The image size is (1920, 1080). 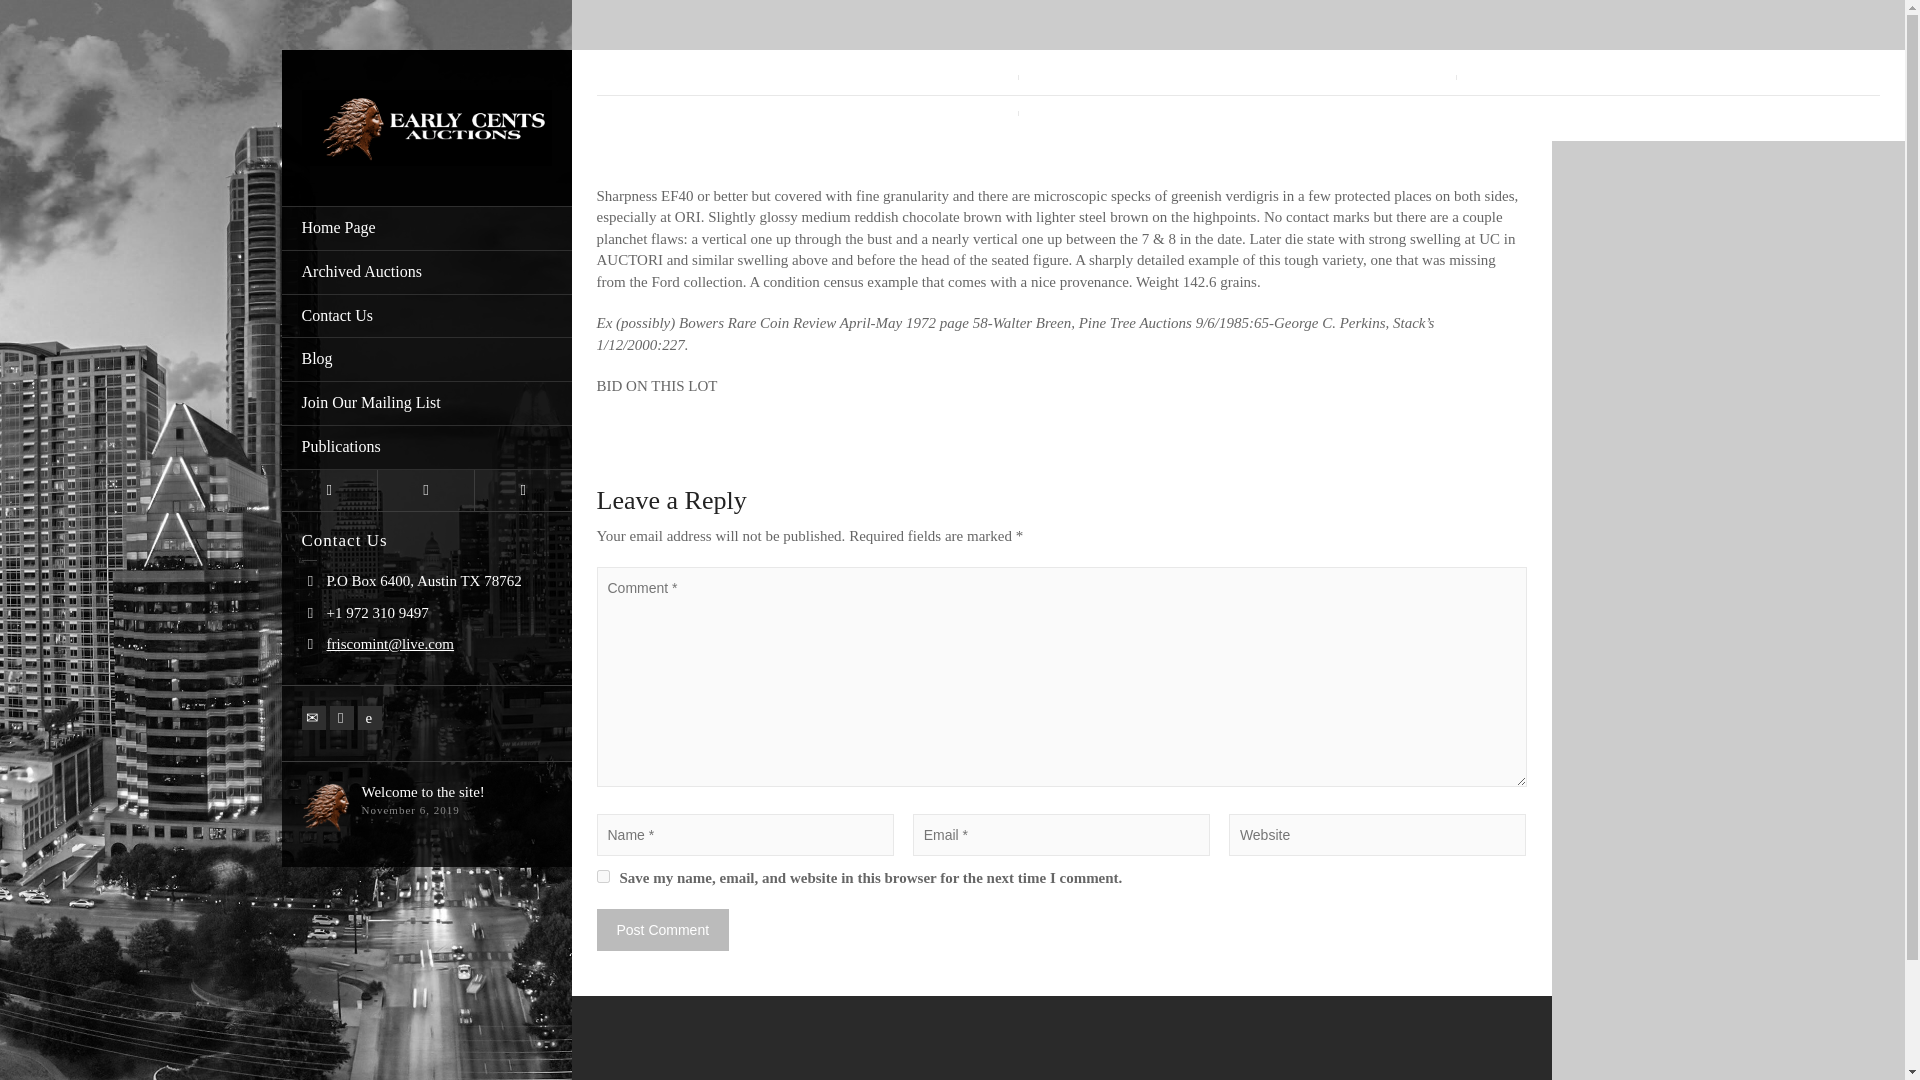 I want to click on Join Our Mailing List, so click(x=427, y=404).